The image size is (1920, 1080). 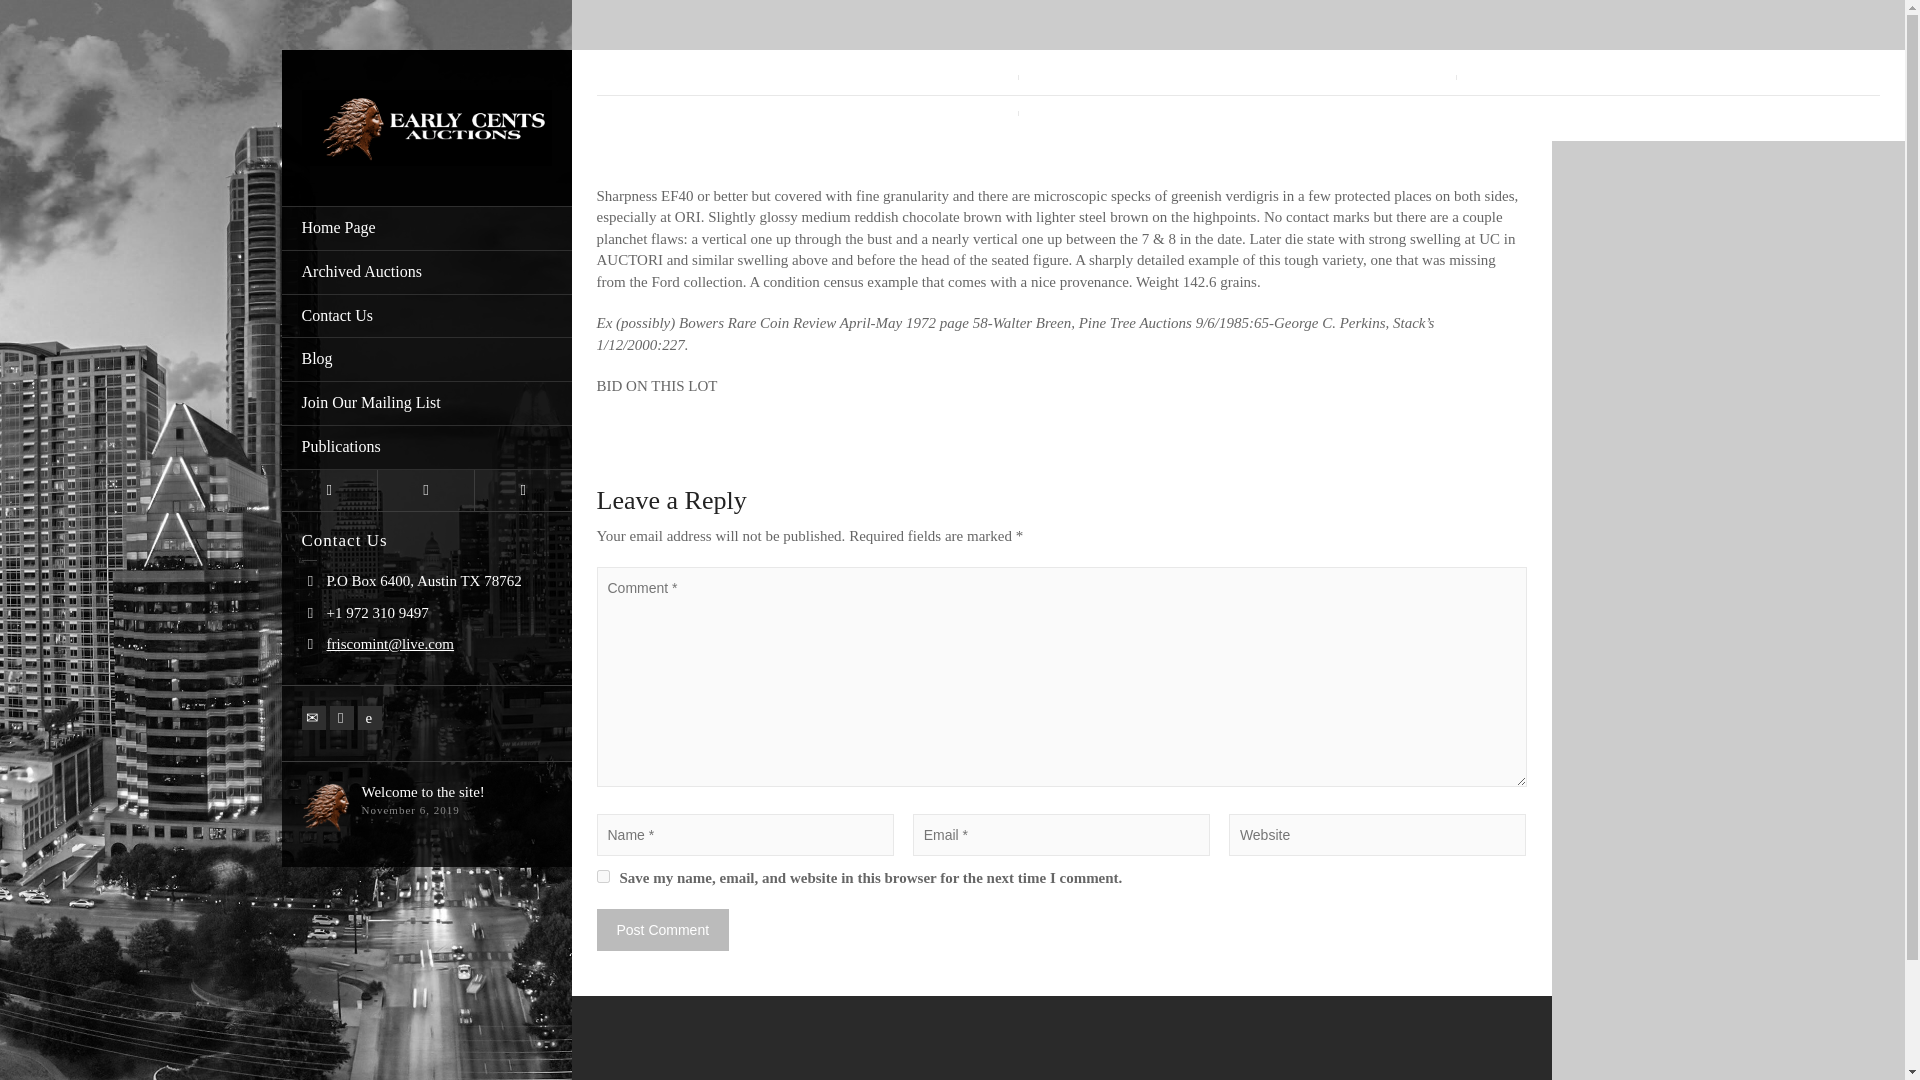 I want to click on Join Our Mailing List, so click(x=427, y=404).